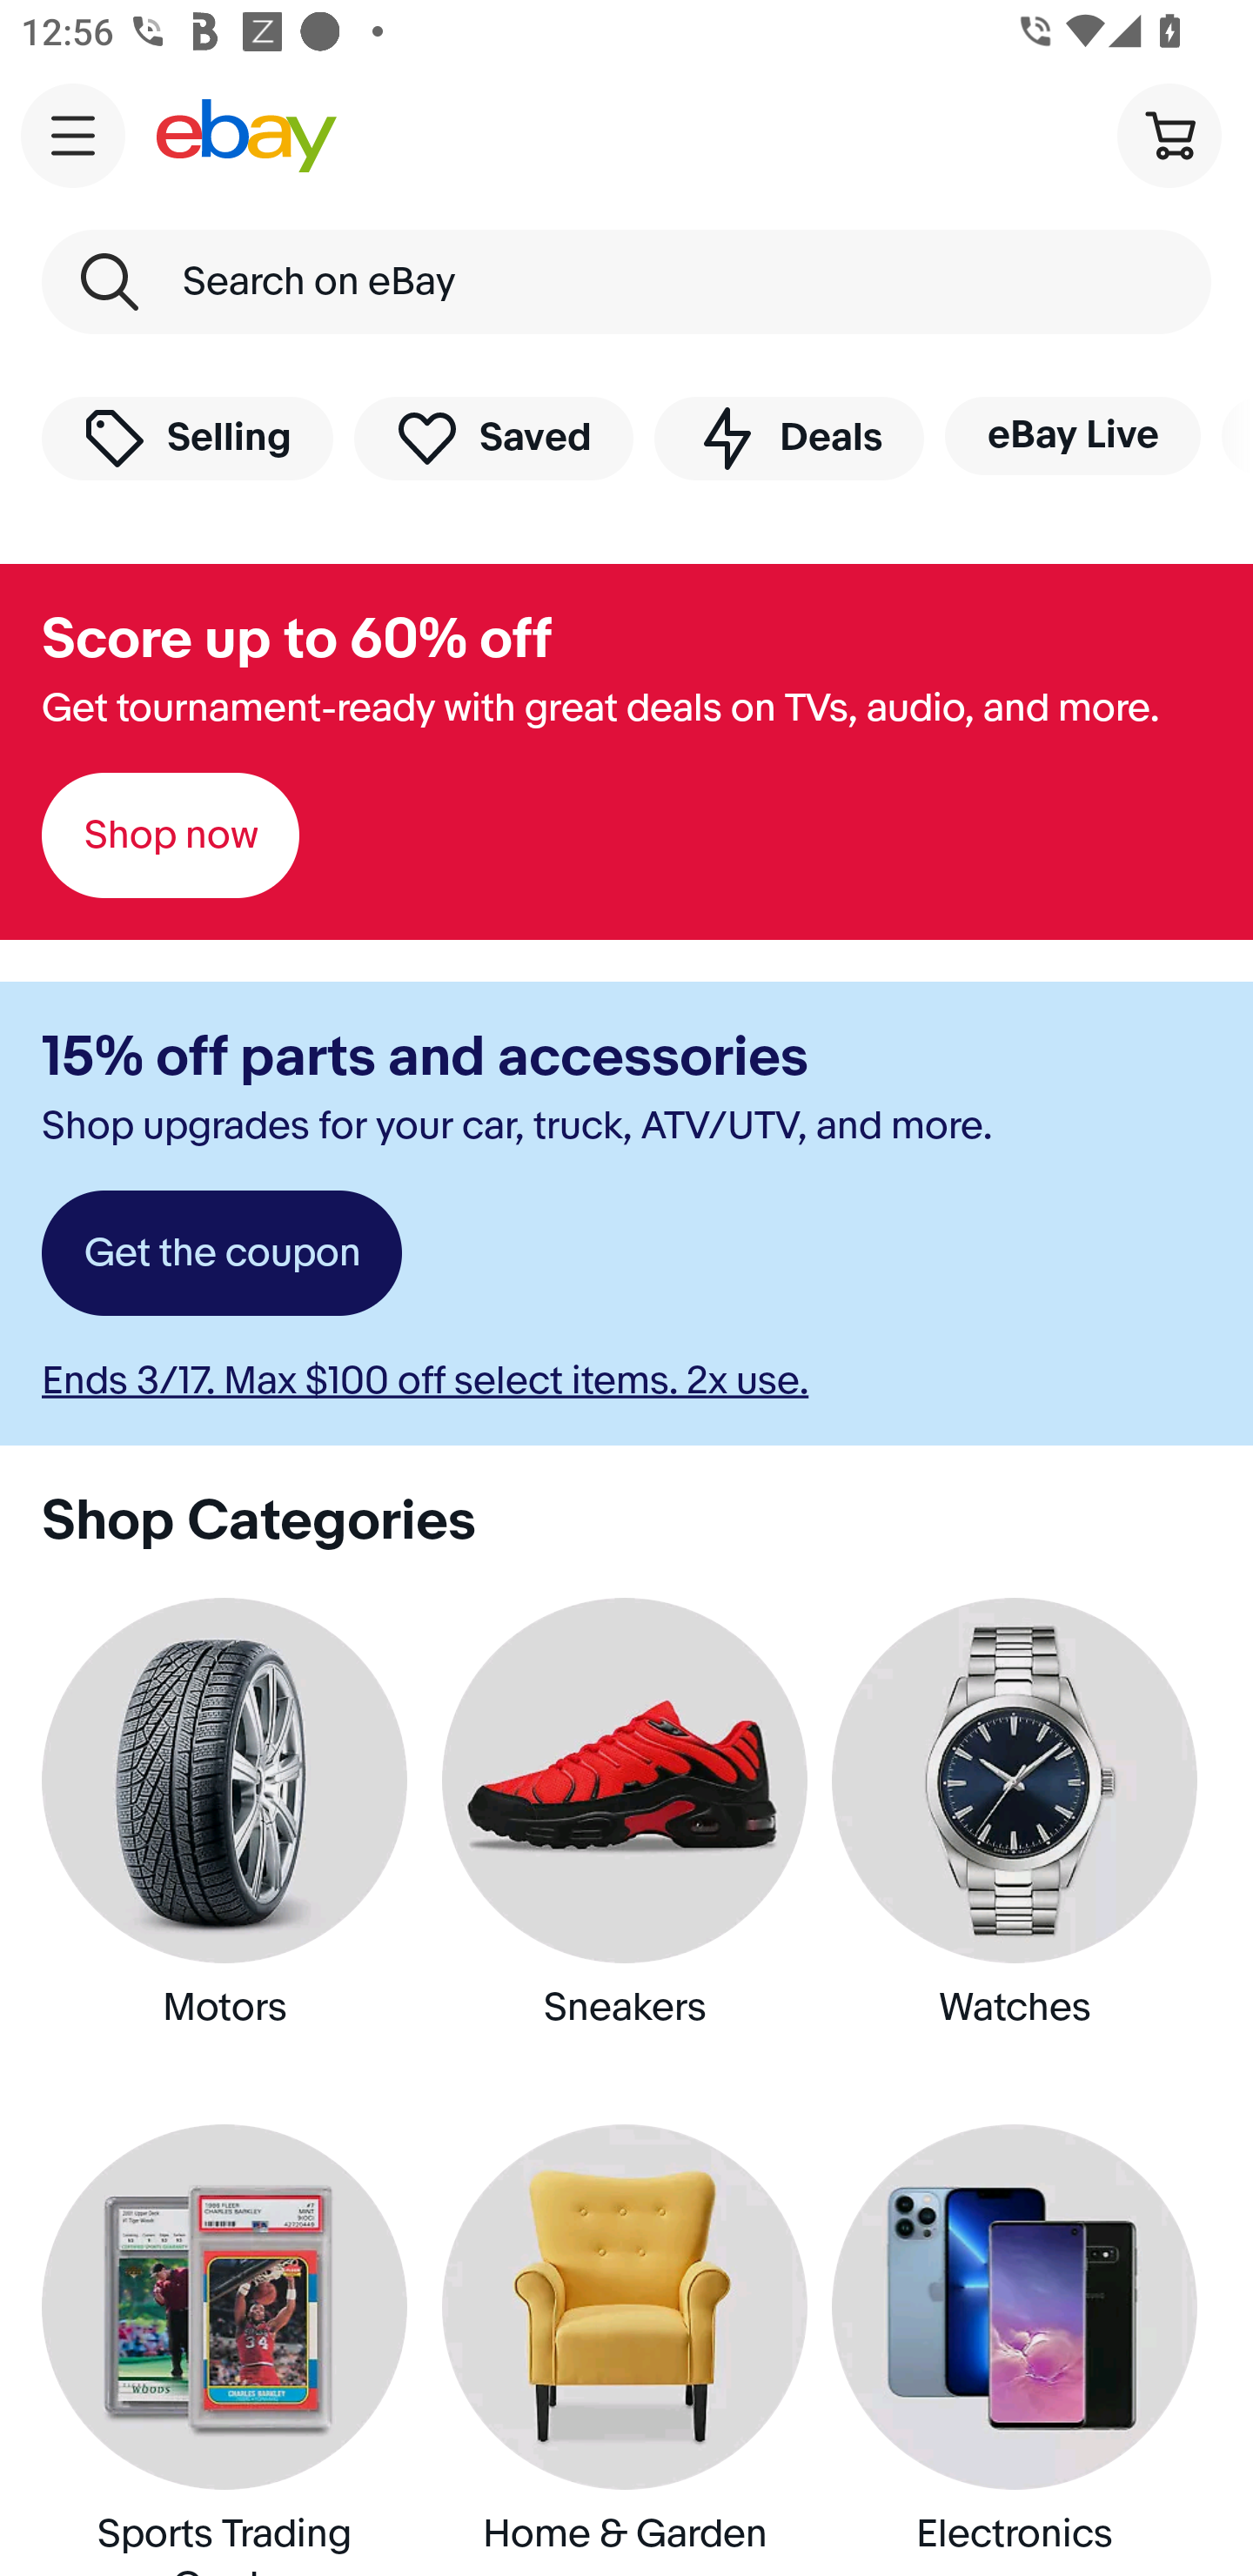 This screenshot has height=2576, width=1253. Describe the element at coordinates (425, 1057) in the screenshot. I see `15% off parts and accessories` at that location.